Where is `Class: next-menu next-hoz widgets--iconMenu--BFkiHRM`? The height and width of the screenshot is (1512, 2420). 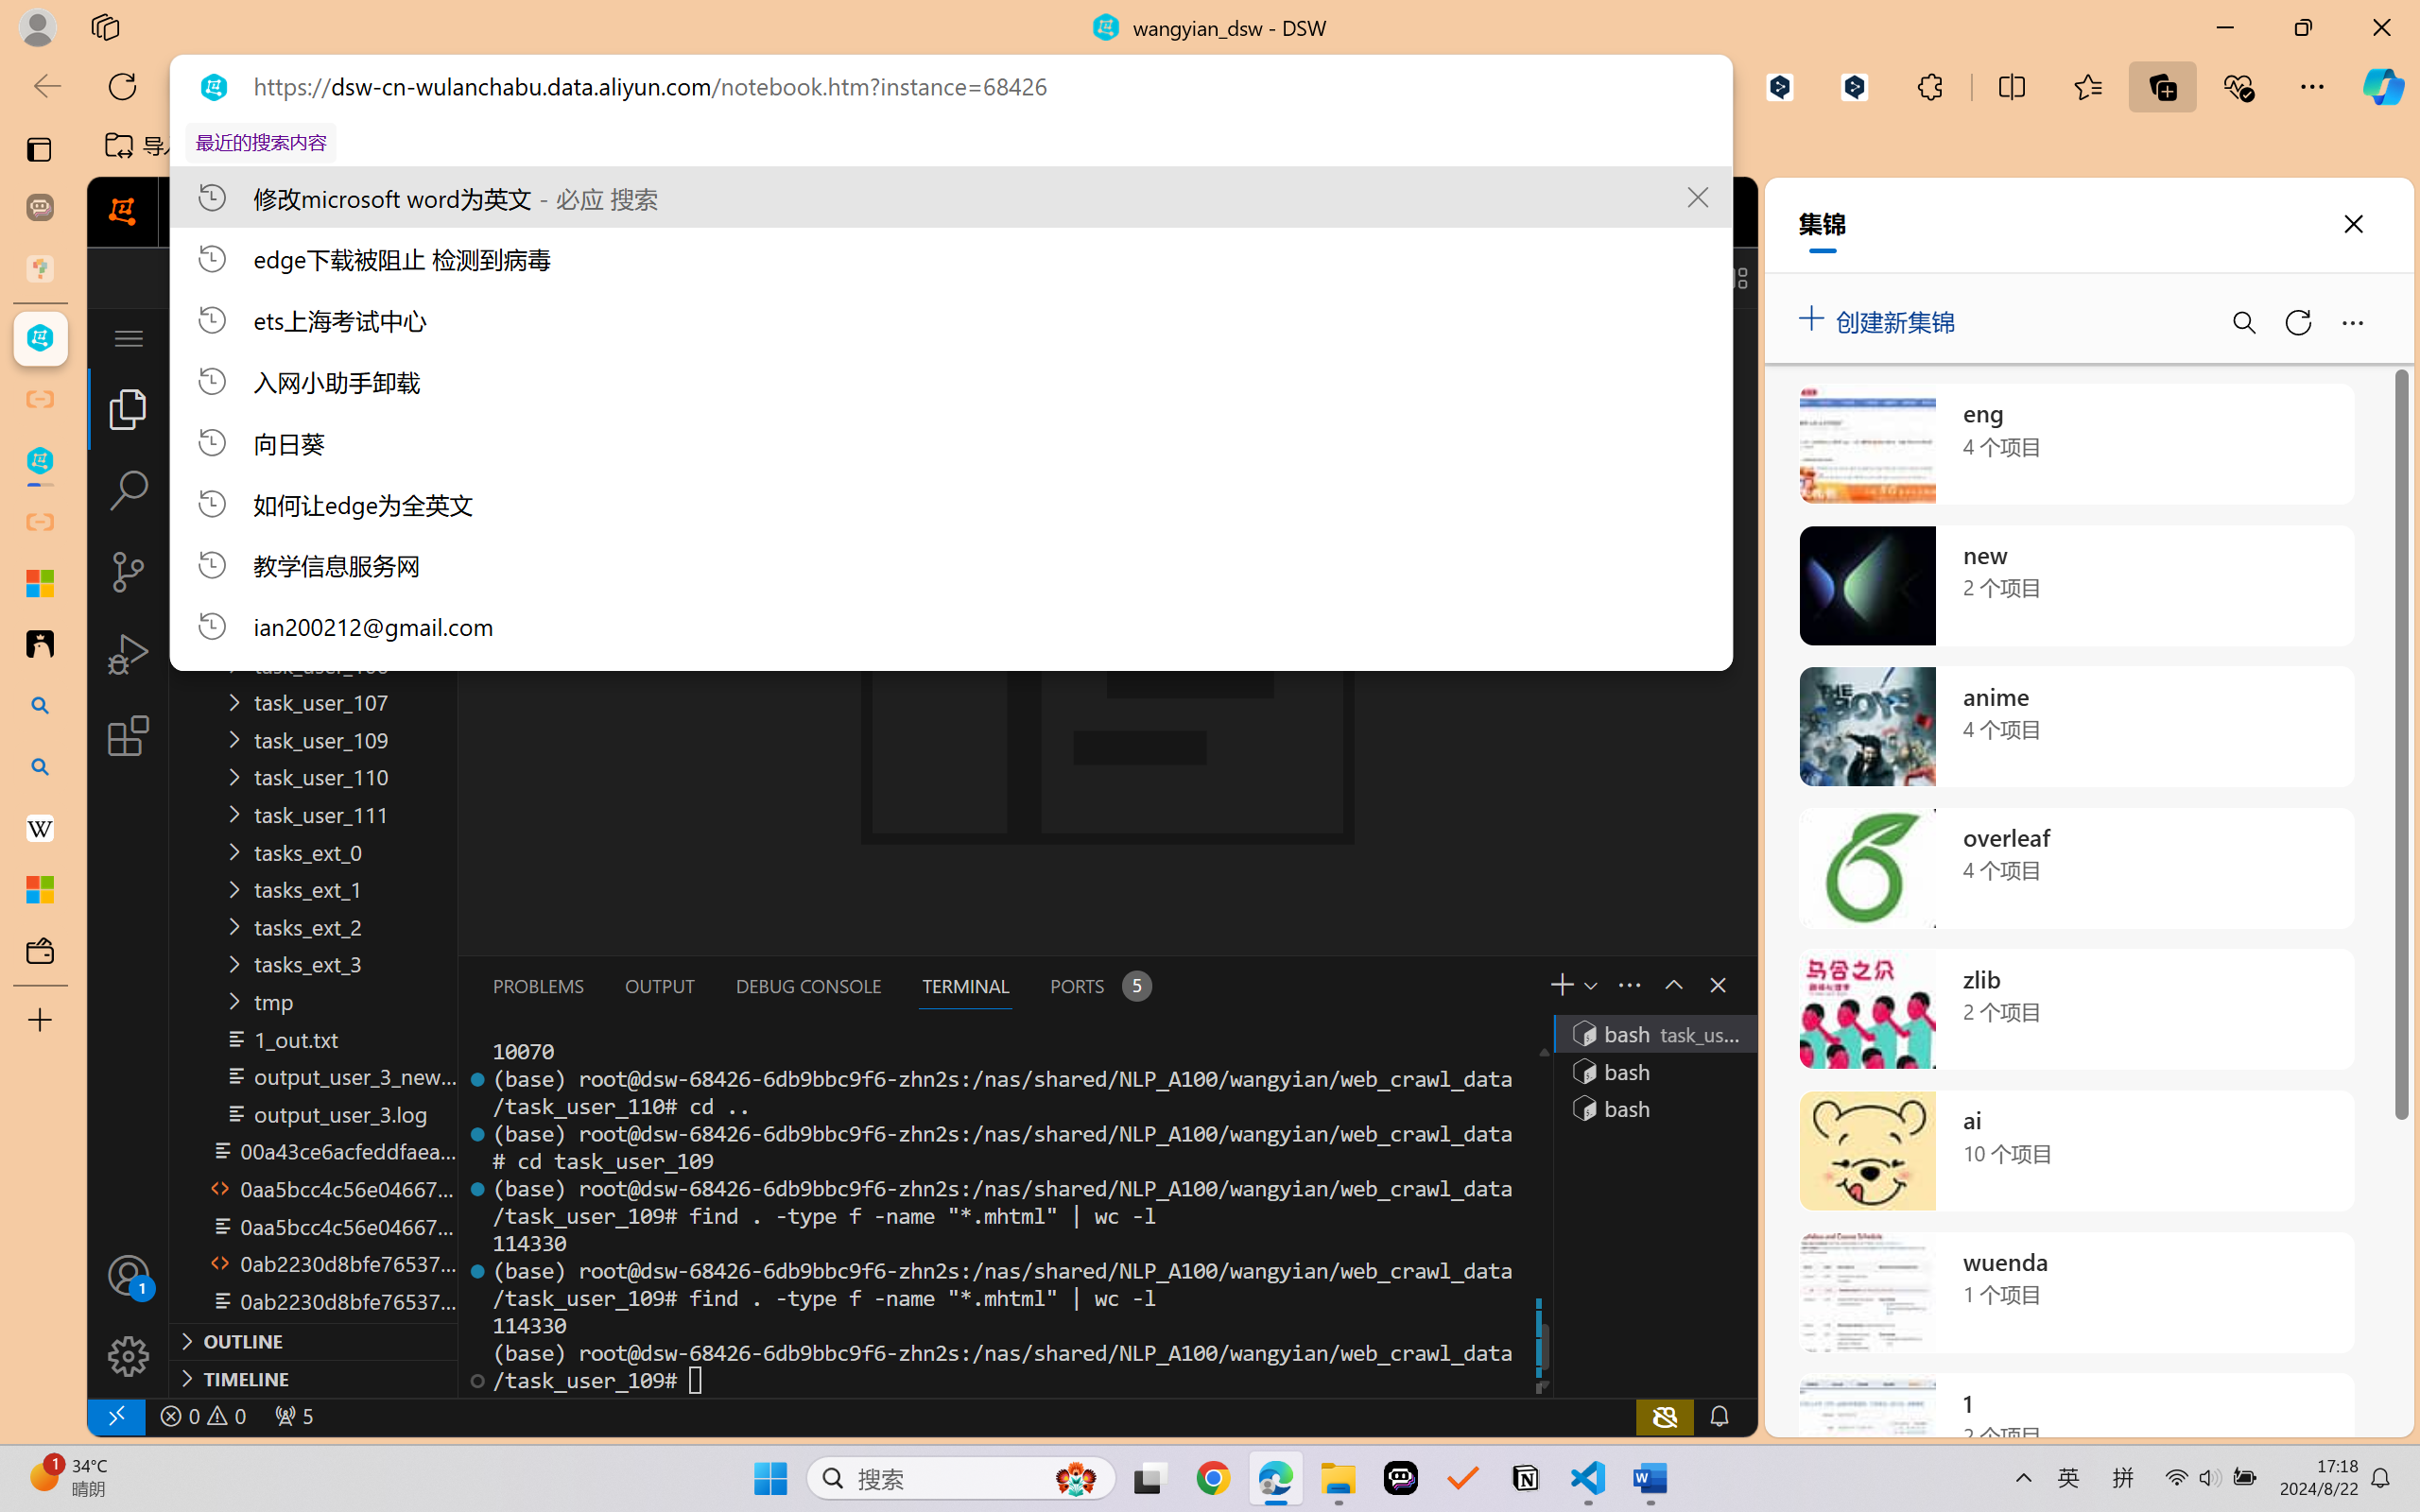 Class: next-menu next-hoz widgets--iconMenu--BFkiHRM is located at coordinates (1622, 212).